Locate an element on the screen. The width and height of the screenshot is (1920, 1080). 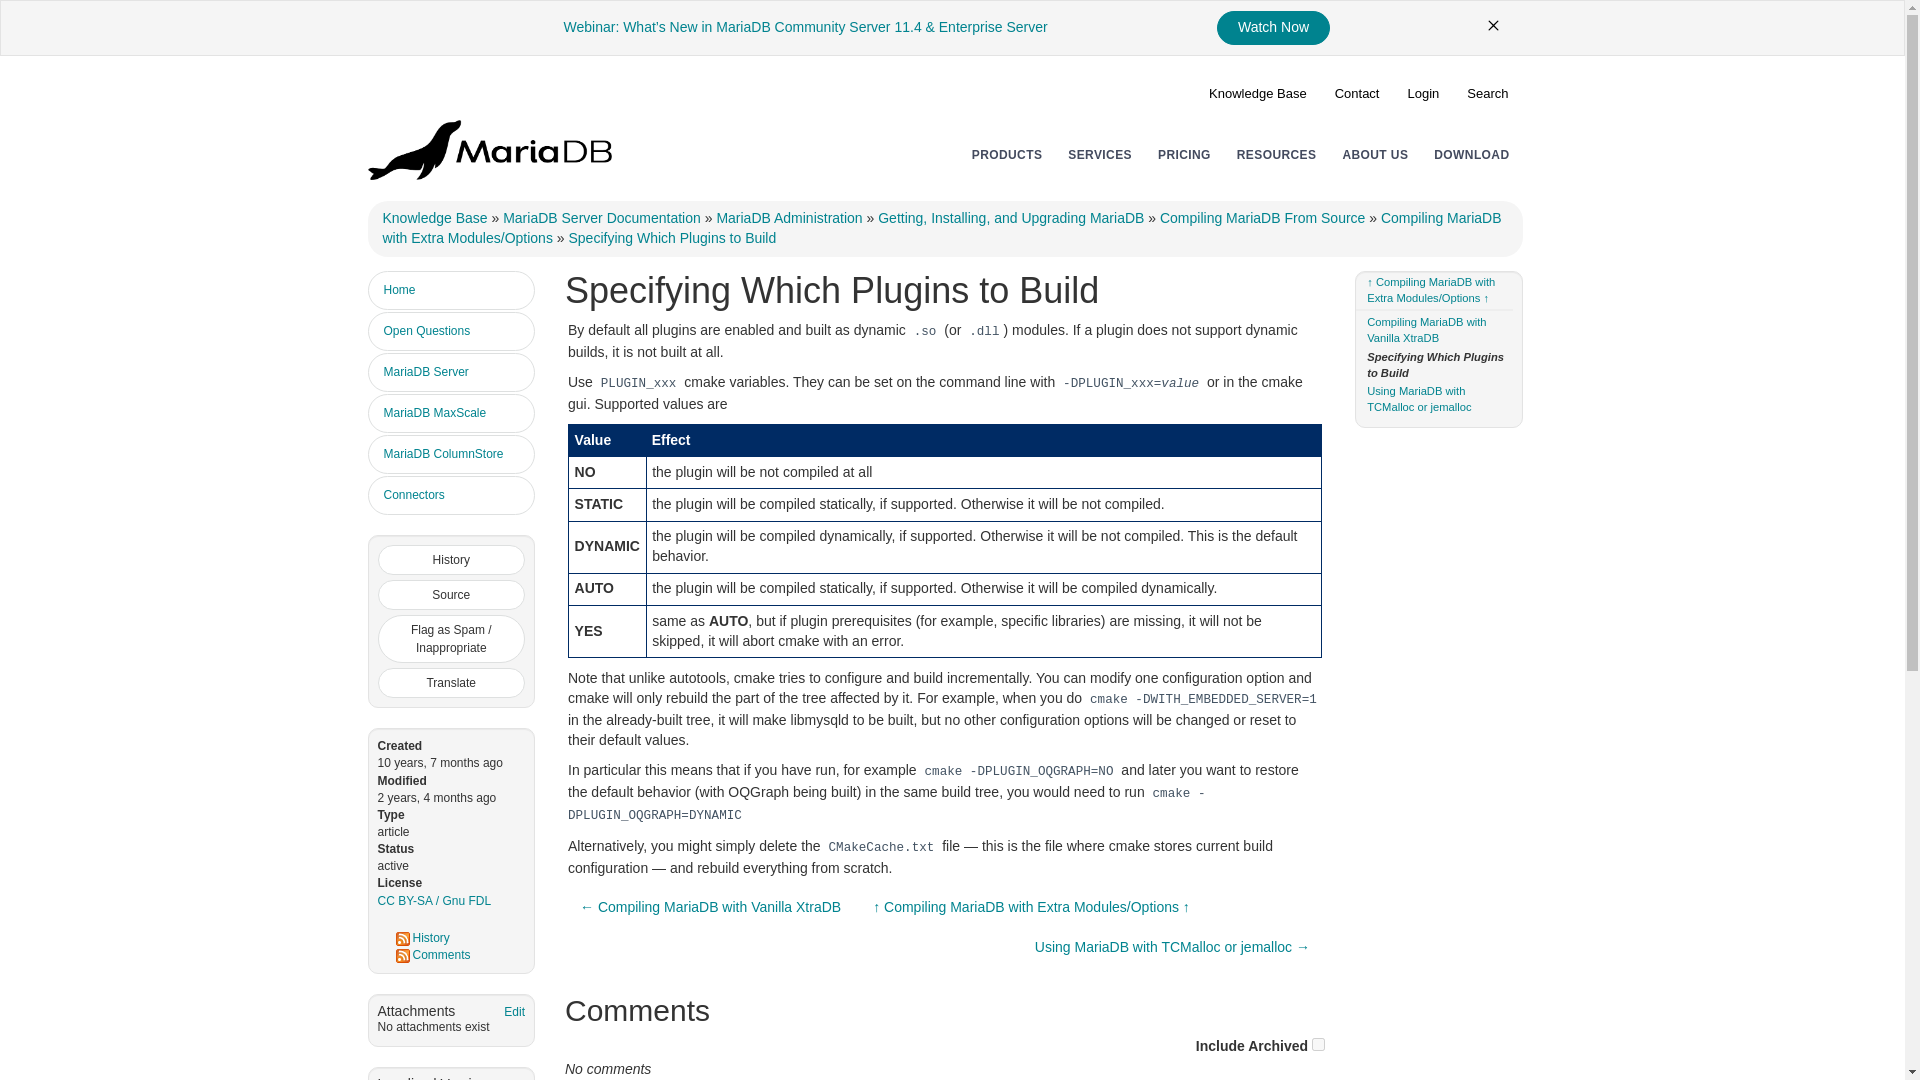
MariaDB Server Documentation is located at coordinates (602, 217).